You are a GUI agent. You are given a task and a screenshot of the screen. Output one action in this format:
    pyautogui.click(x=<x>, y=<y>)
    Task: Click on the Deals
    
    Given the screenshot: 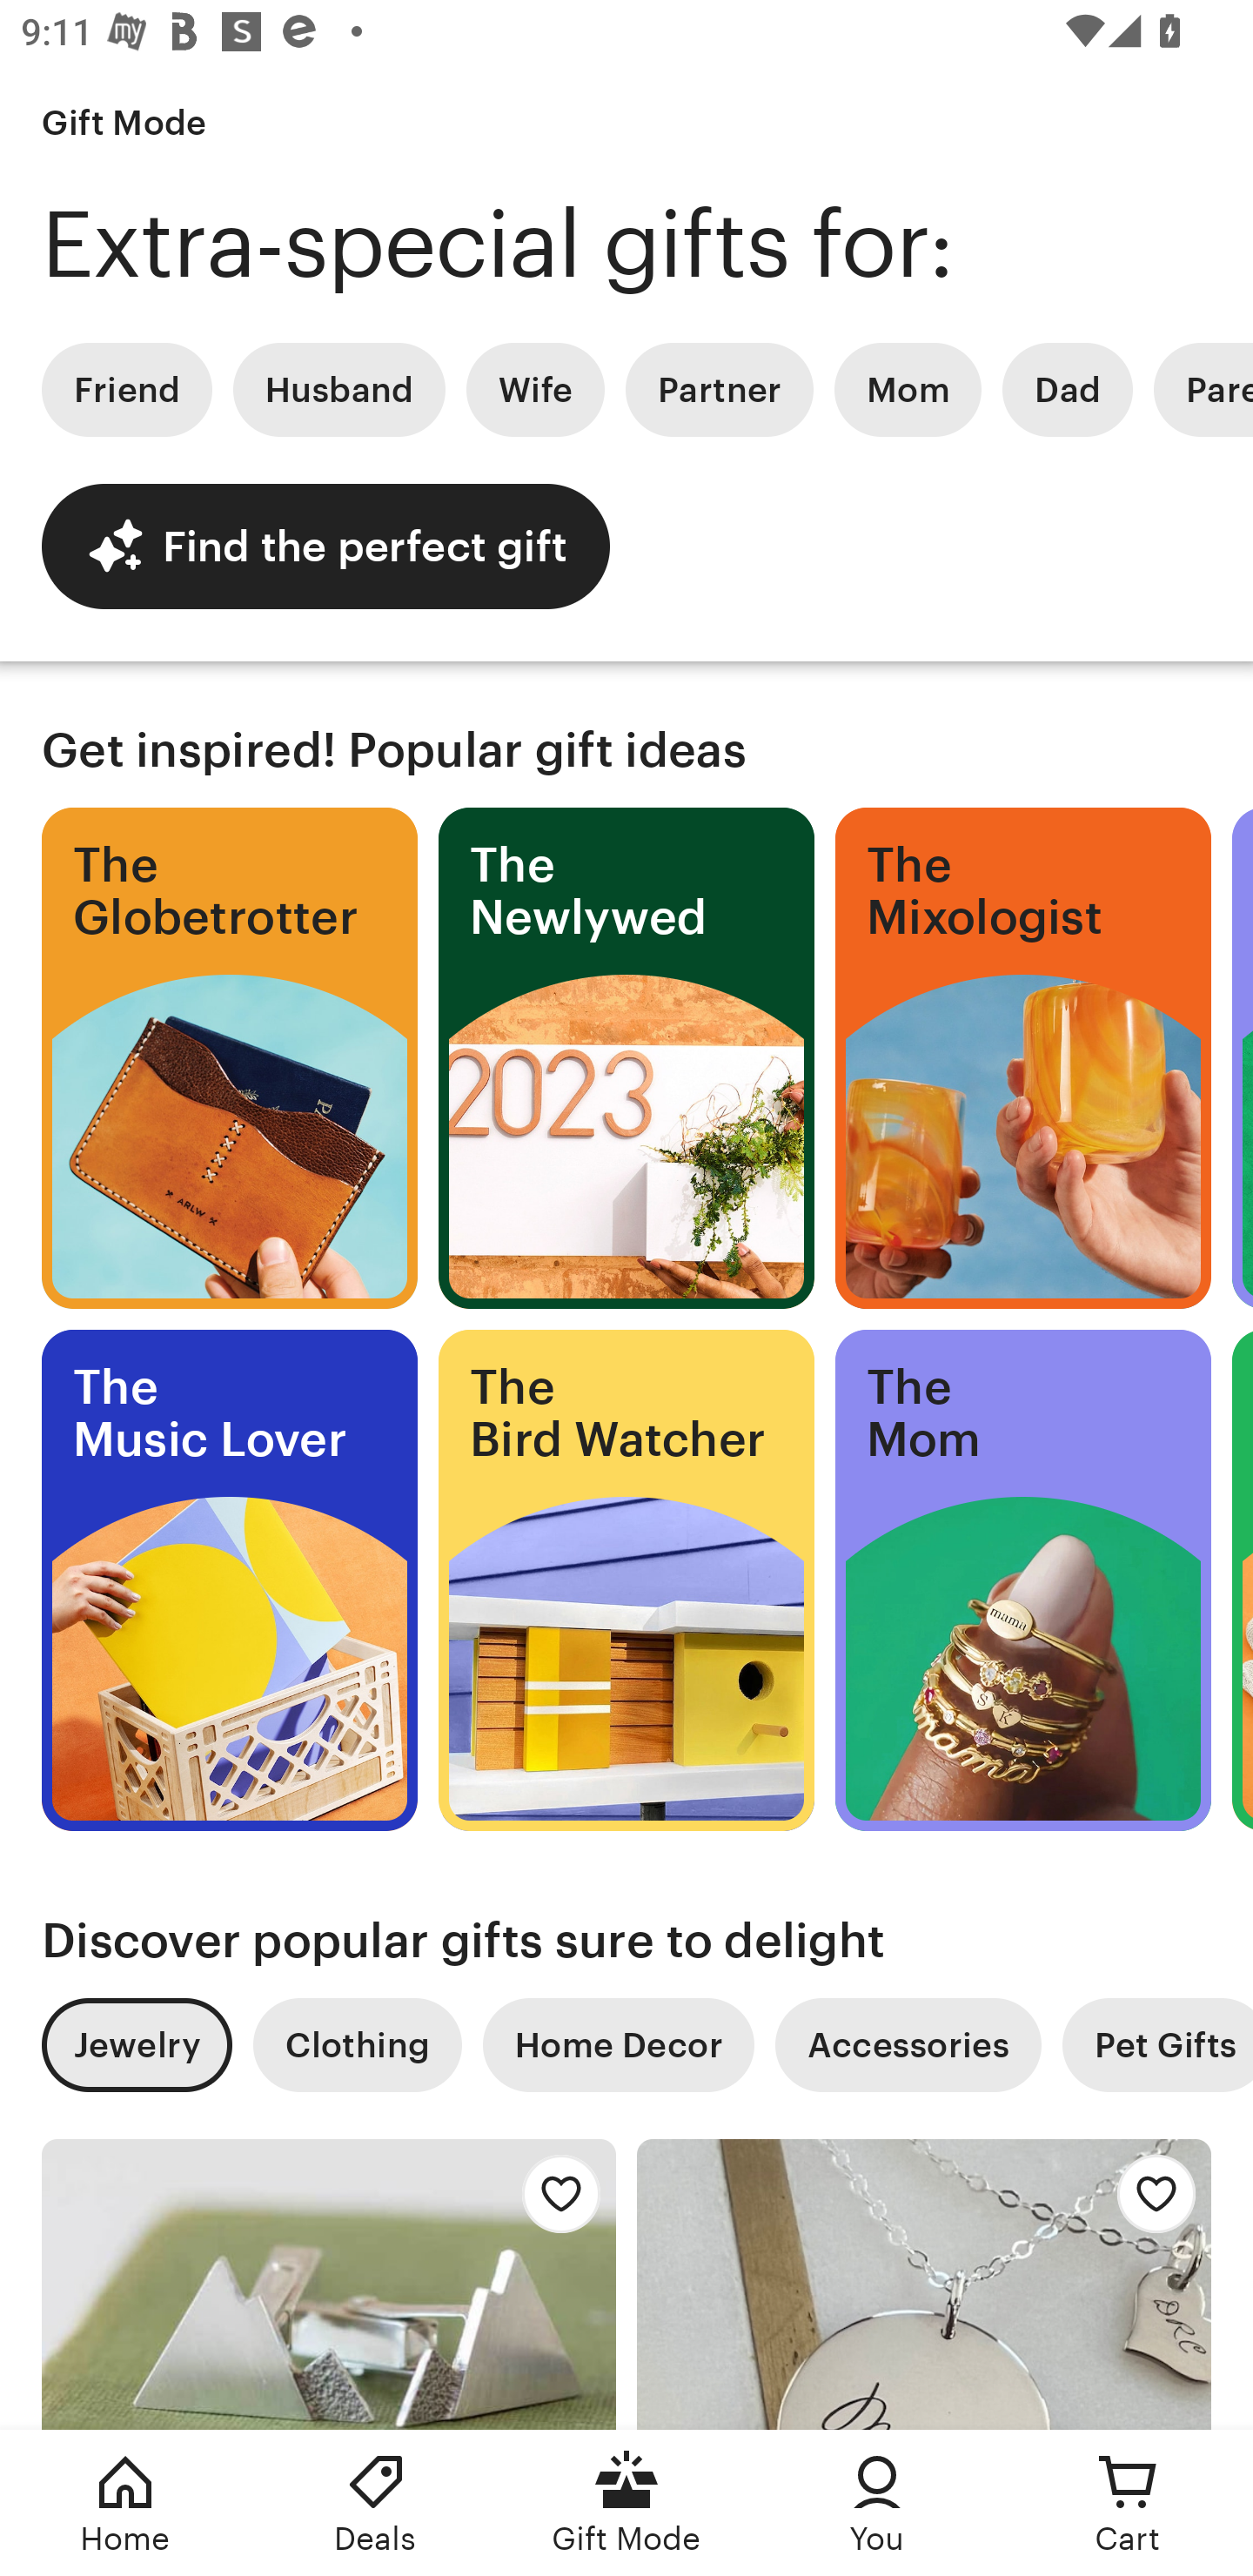 What is the action you would take?
    pyautogui.click(x=376, y=2503)
    